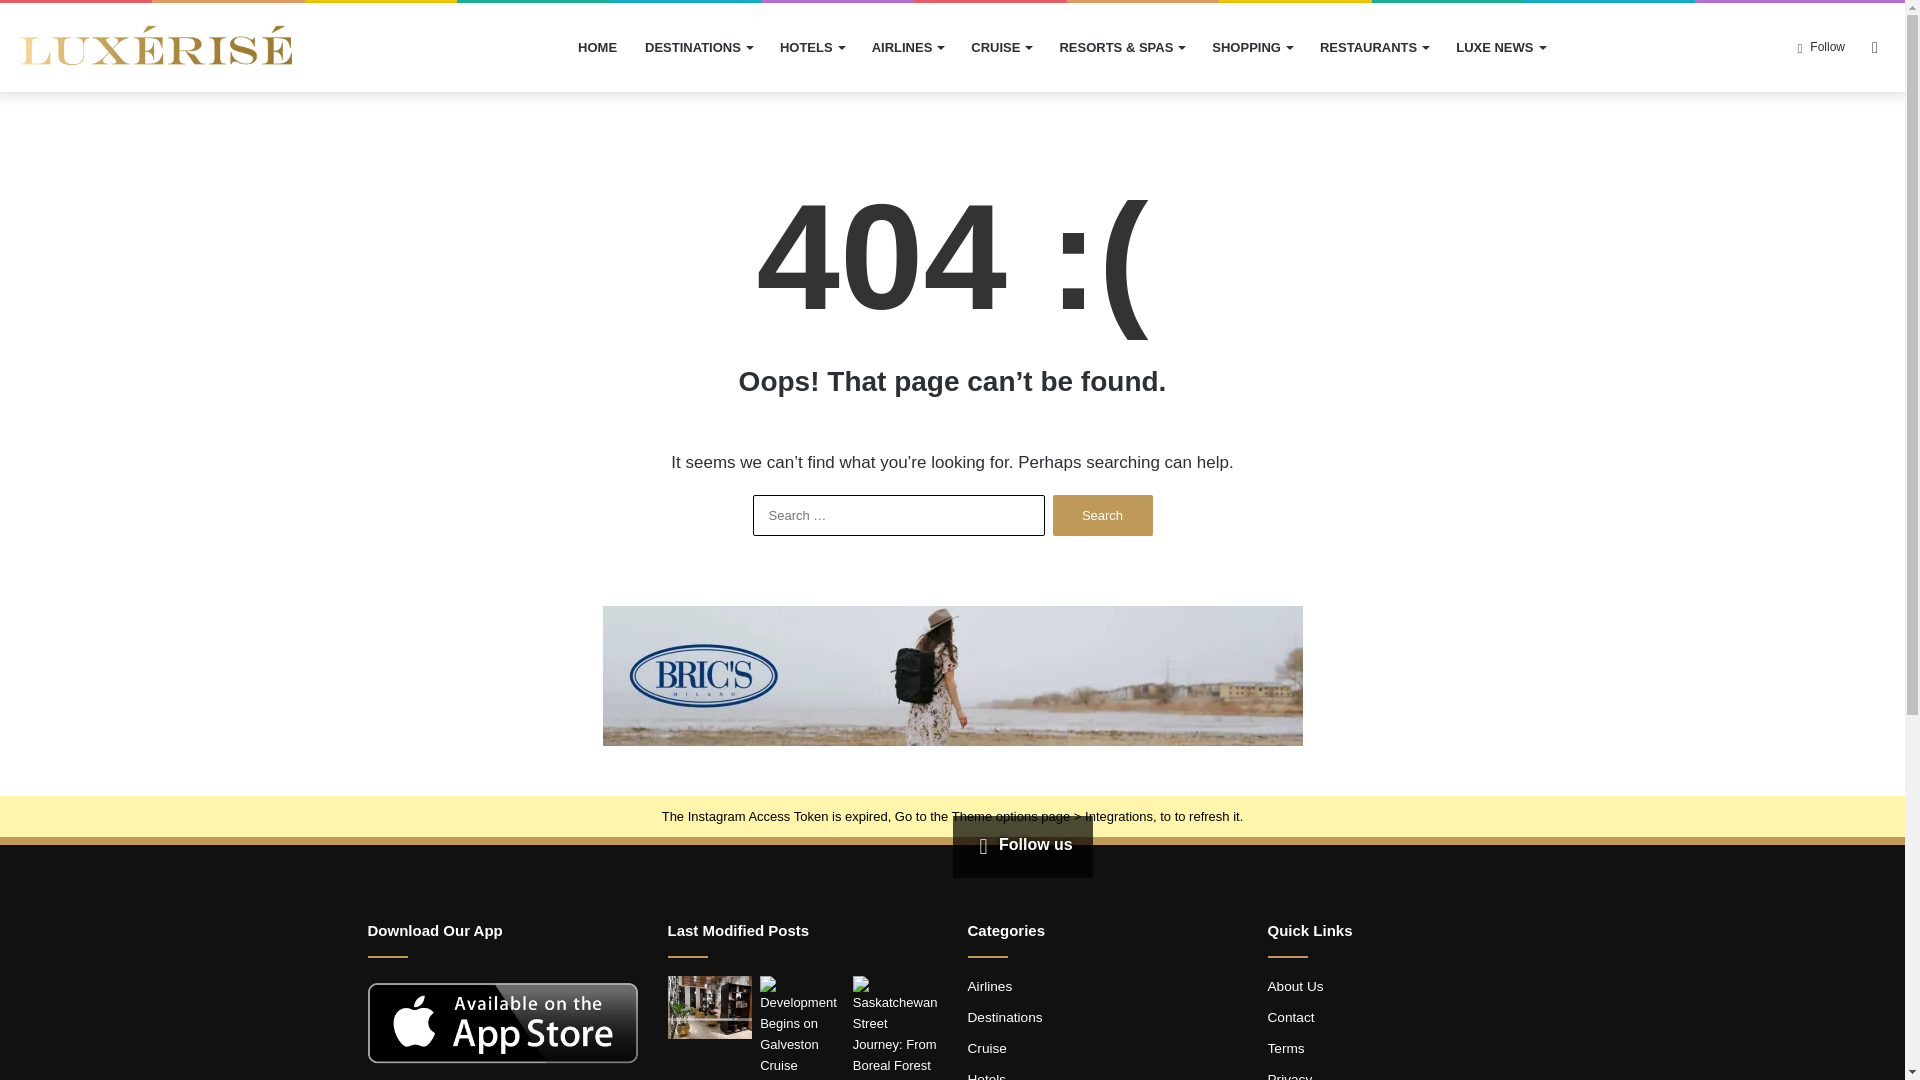 Image resolution: width=1920 pixels, height=1080 pixels. I want to click on LUXE NEWS, so click(1499, 47).